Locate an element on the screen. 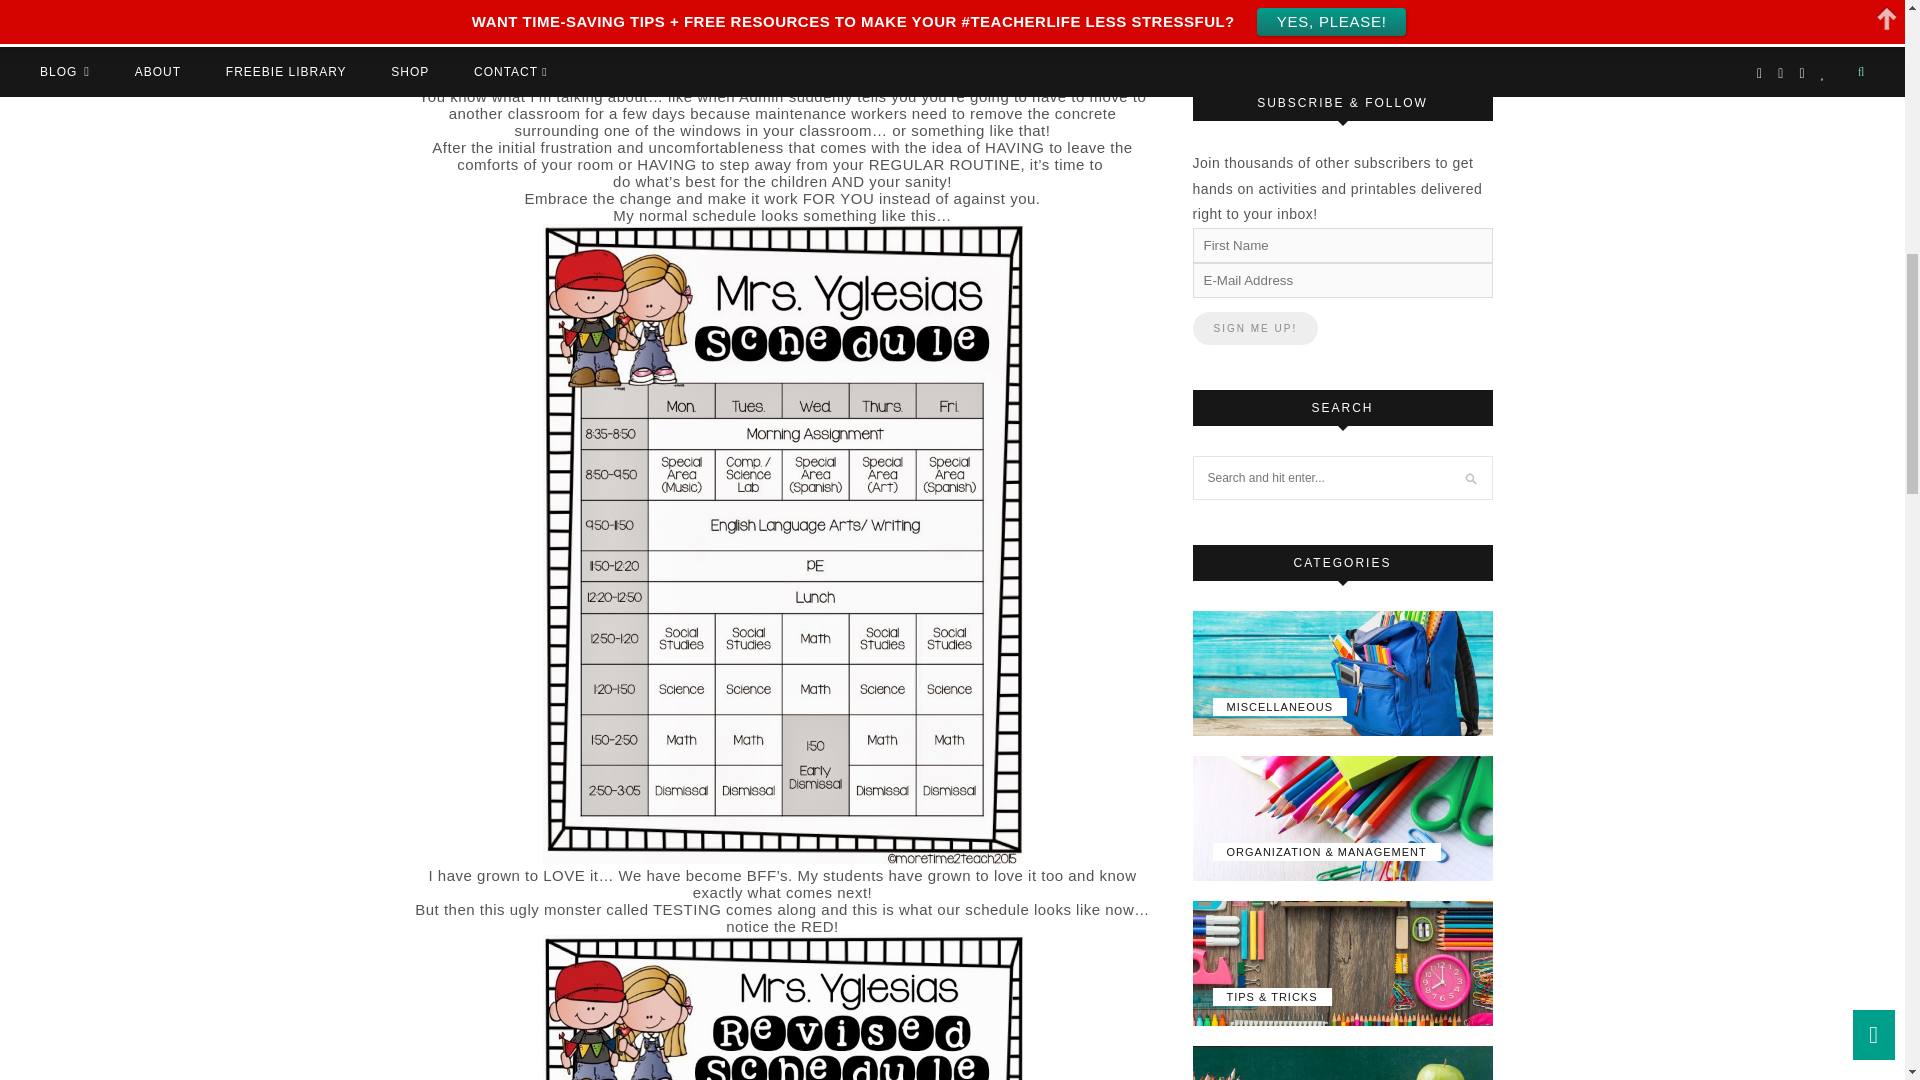 This screenshot has width=1920, height=1080. Sign Me Up! is located at coordinates (1254, 328).